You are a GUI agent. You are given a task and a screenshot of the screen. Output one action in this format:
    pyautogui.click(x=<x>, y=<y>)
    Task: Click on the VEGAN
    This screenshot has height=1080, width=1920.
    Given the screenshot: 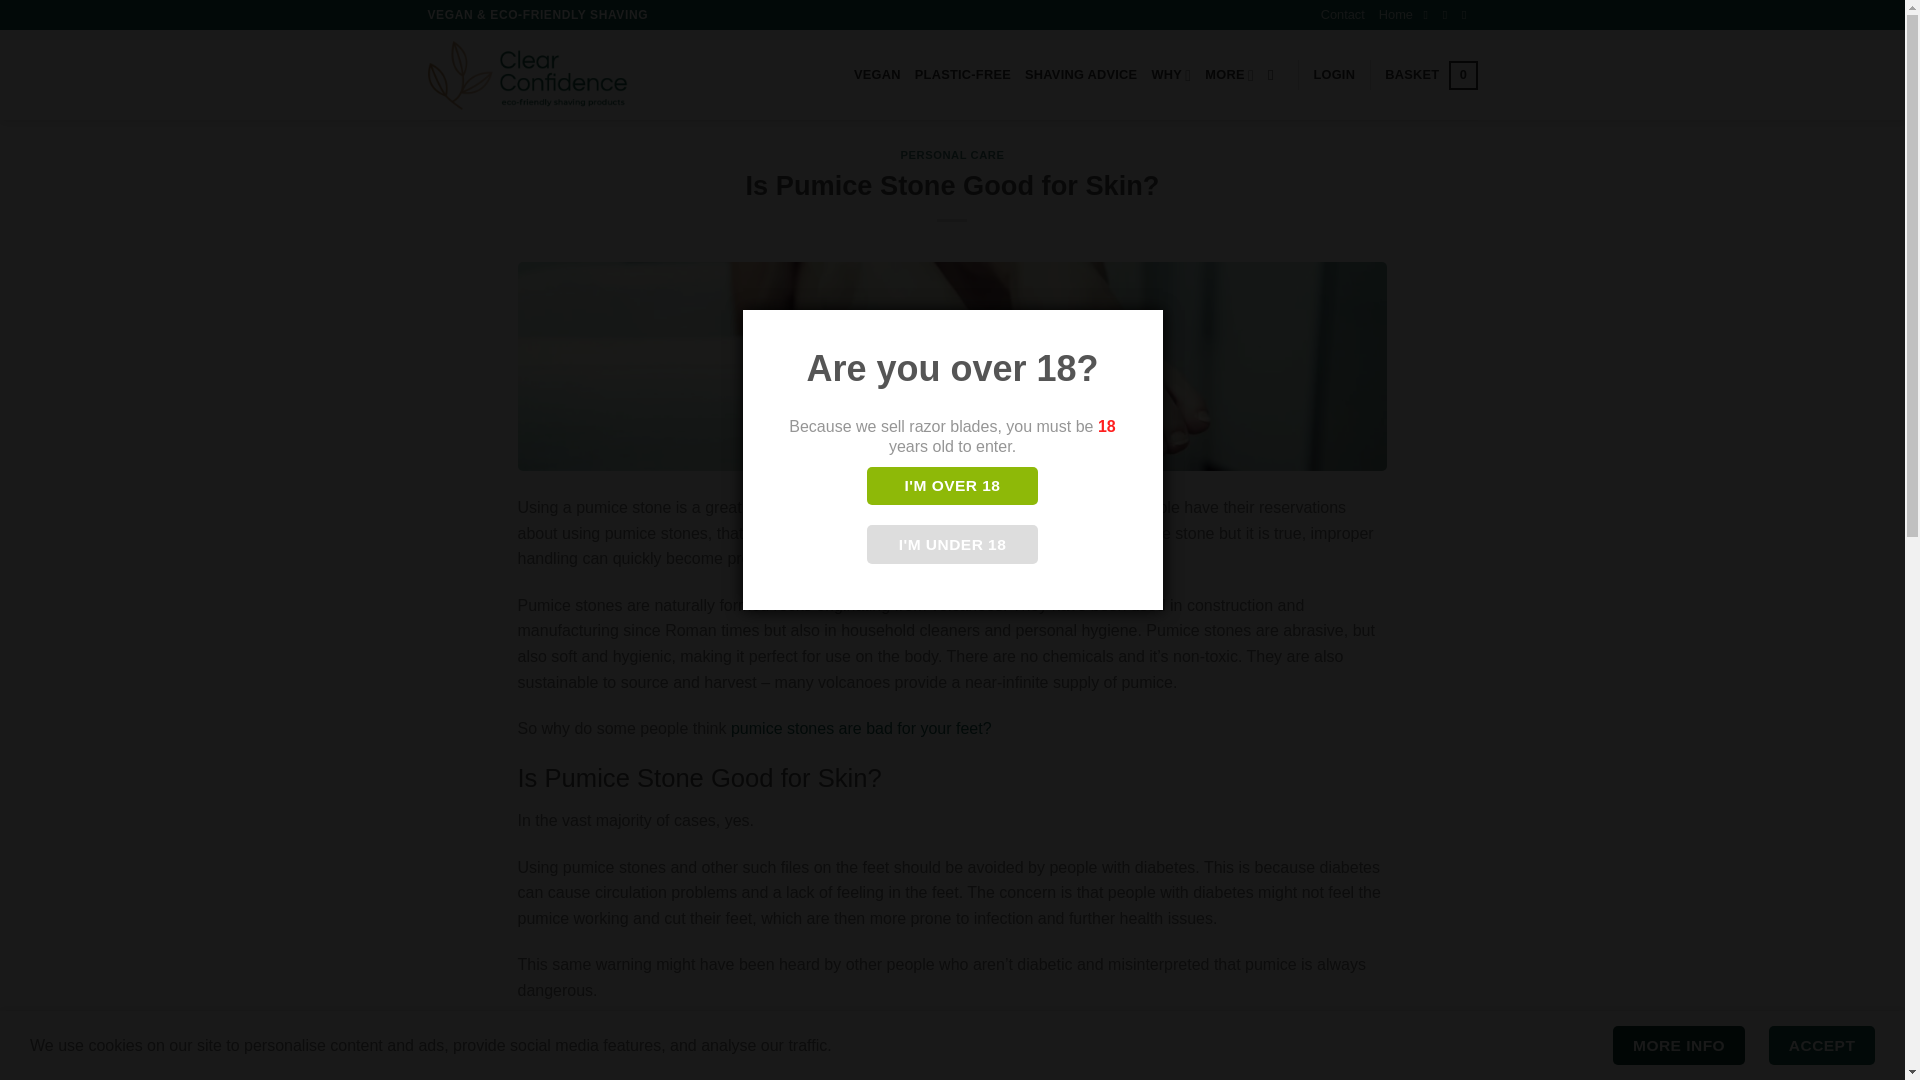 What is the action you would take?
    pyautogui.click(x=877, y=75)
    